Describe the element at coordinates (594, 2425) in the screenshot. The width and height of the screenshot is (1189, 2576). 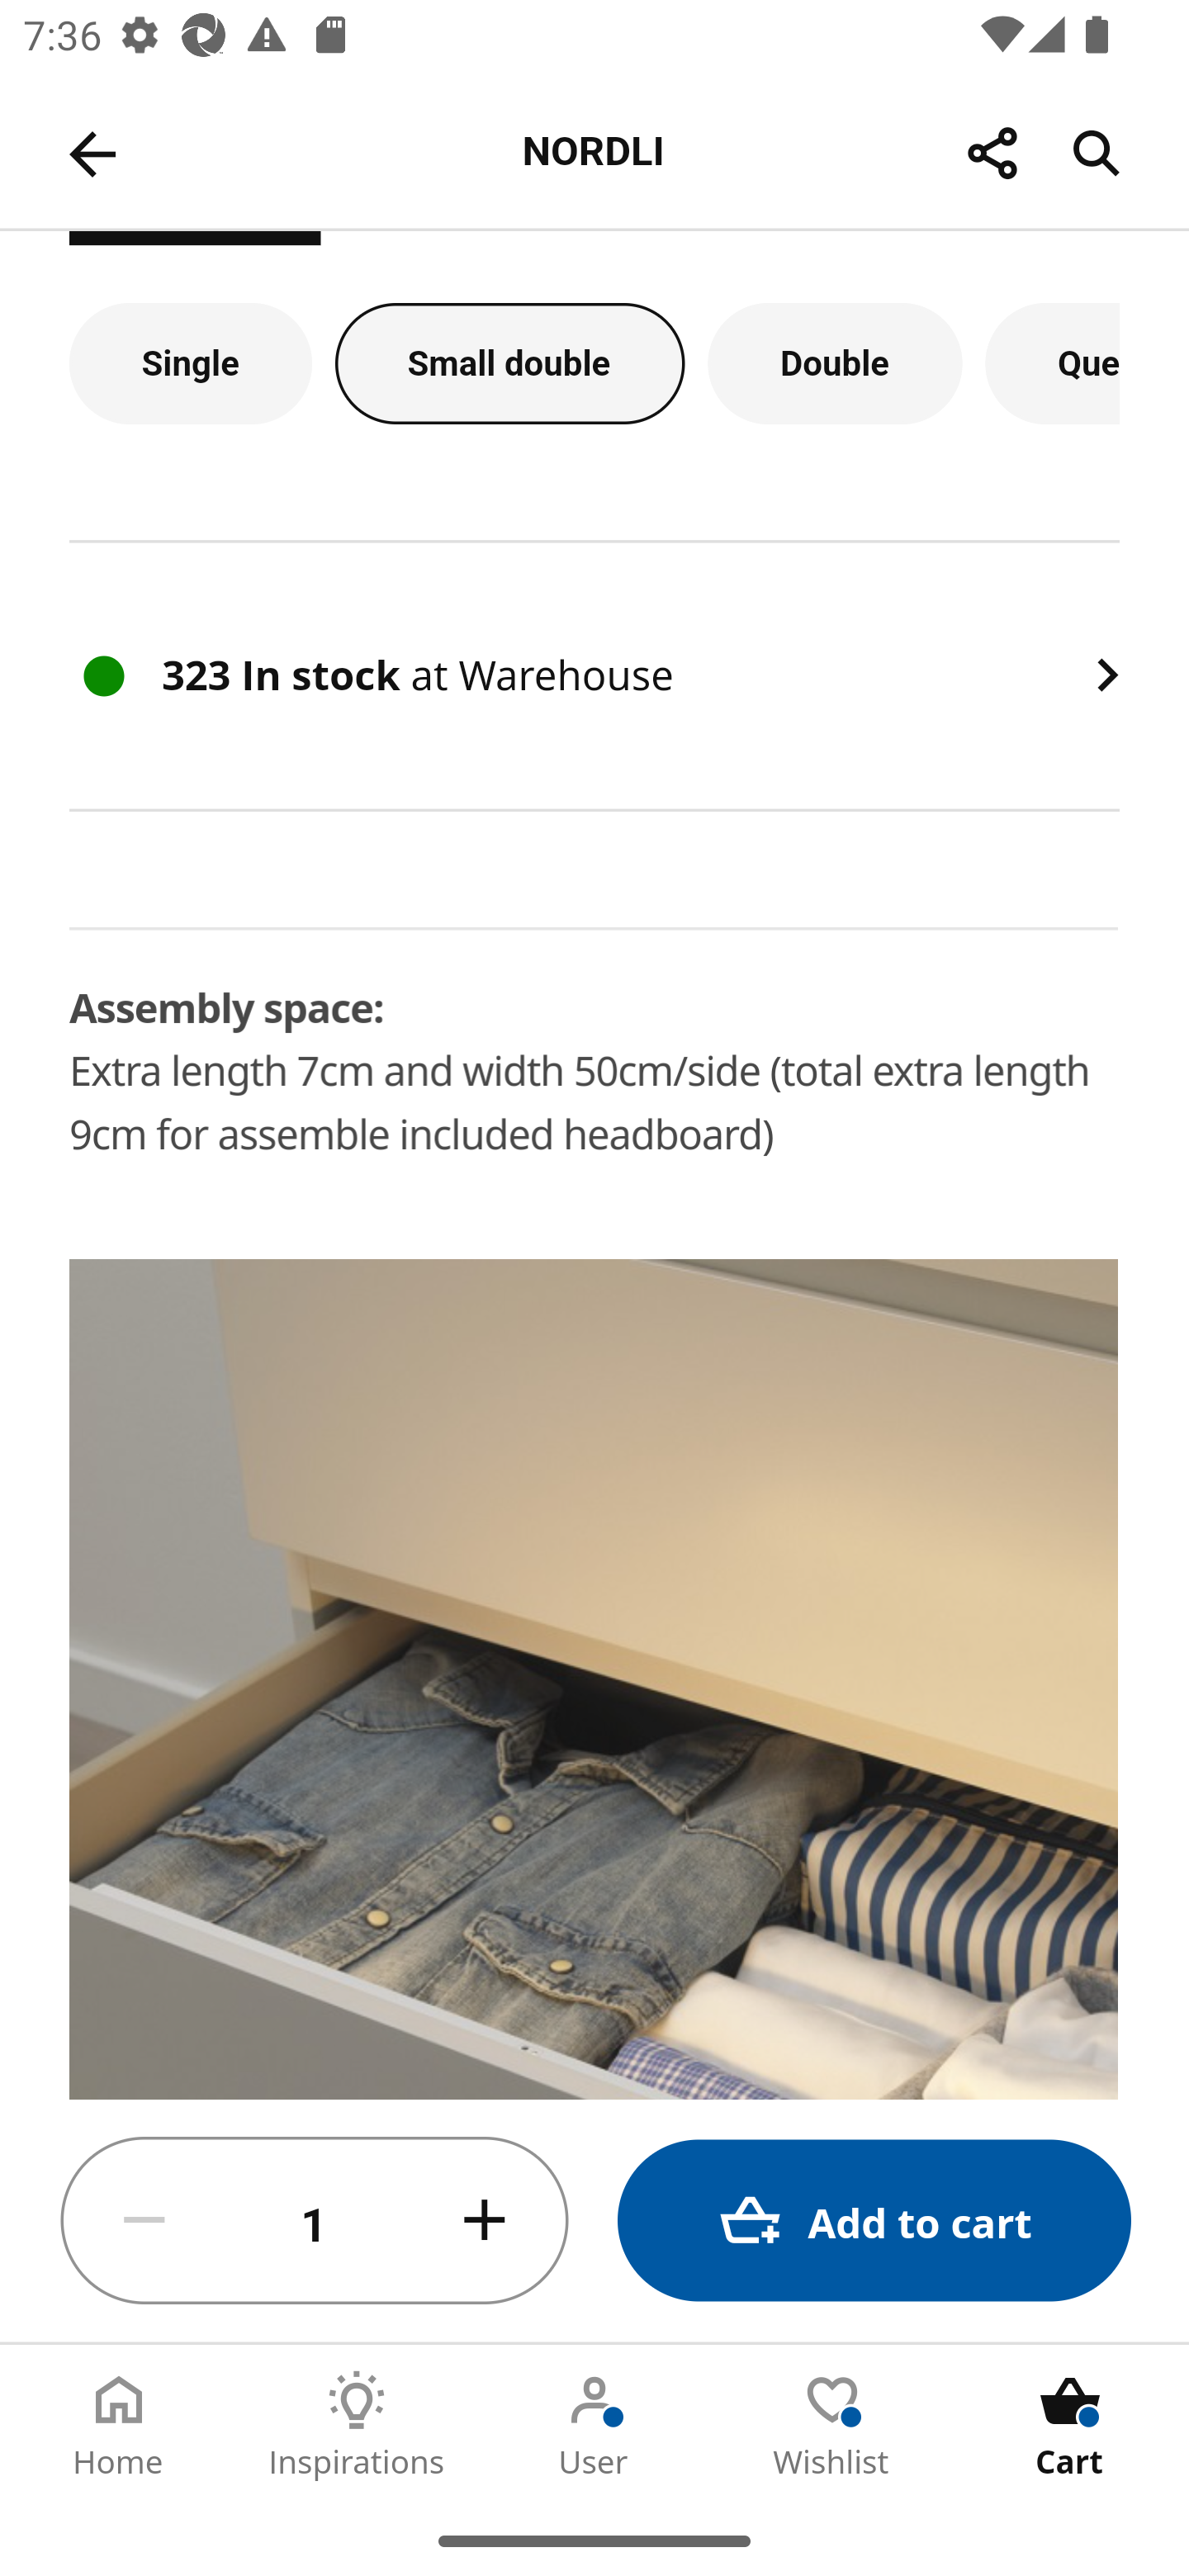
I see `User
Tab 3 of 5` at that location.